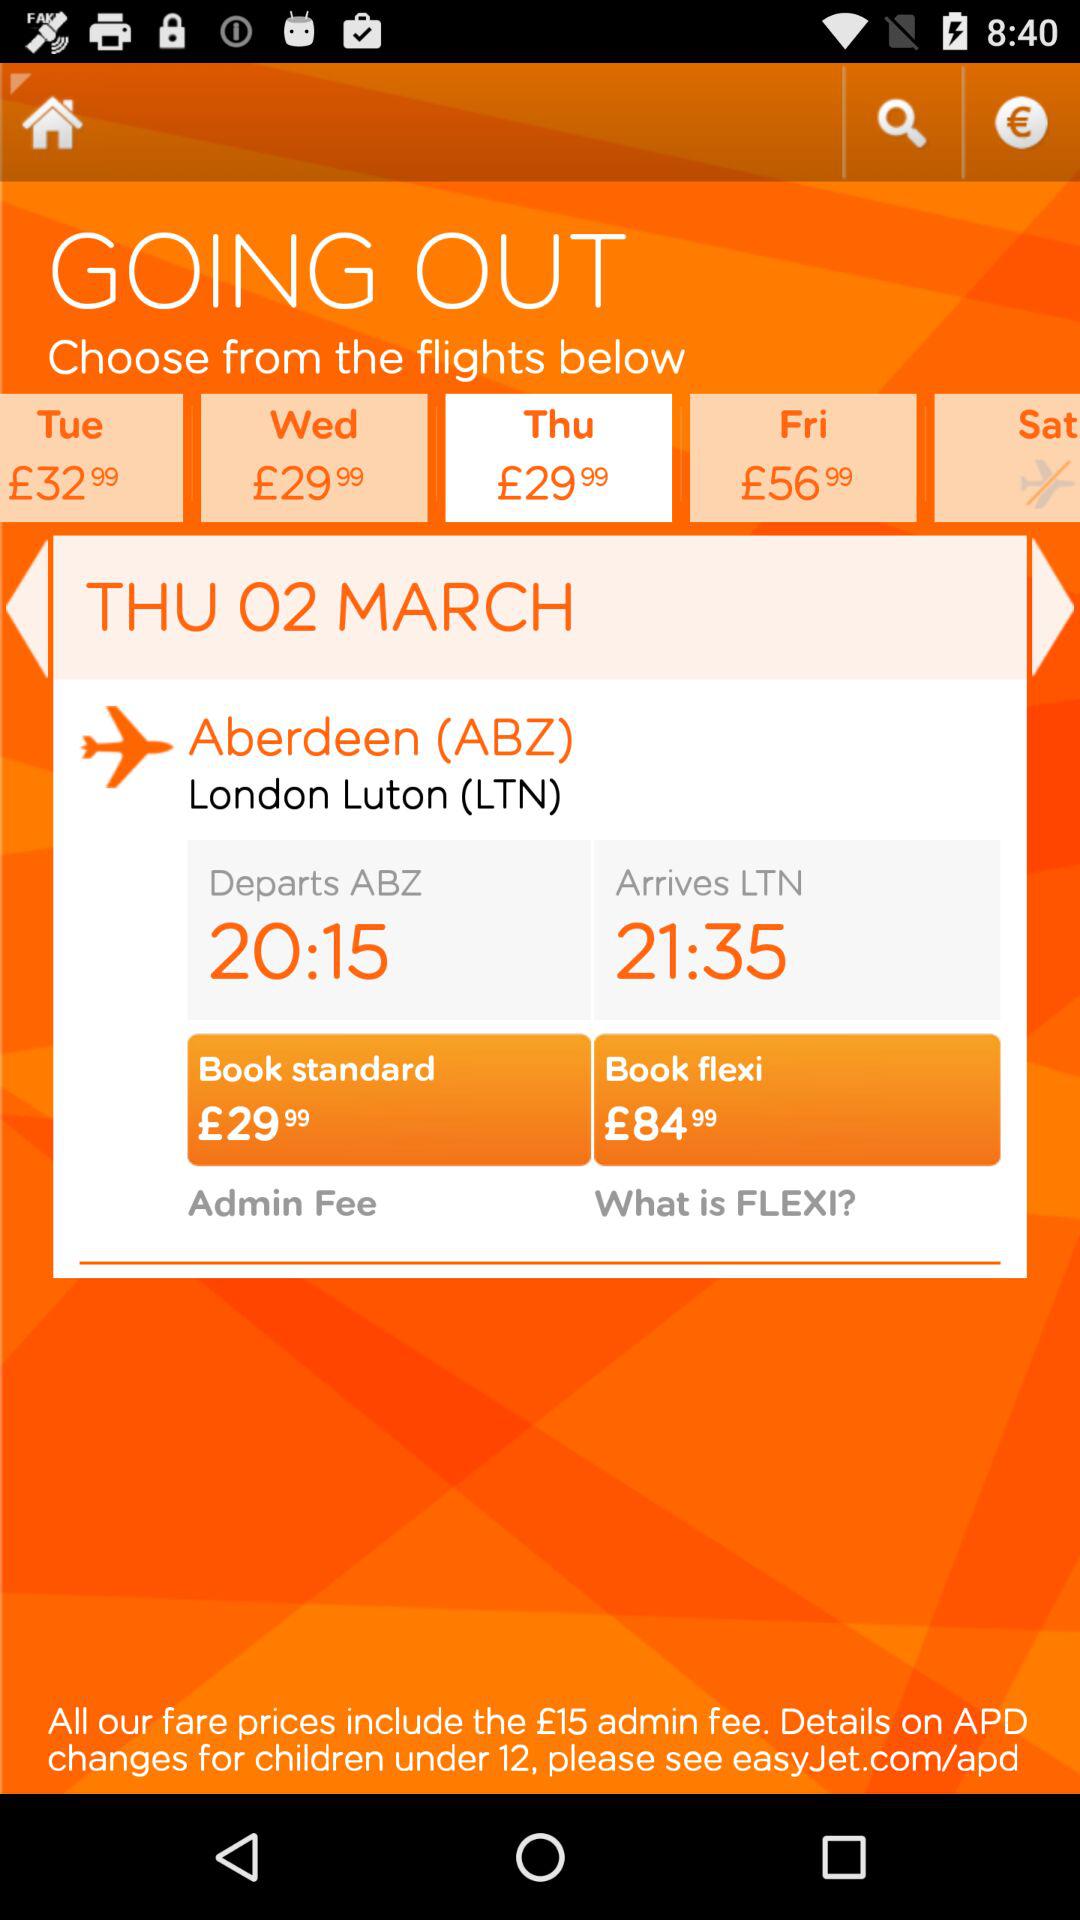  I want to click on searh, so click(901, 122).